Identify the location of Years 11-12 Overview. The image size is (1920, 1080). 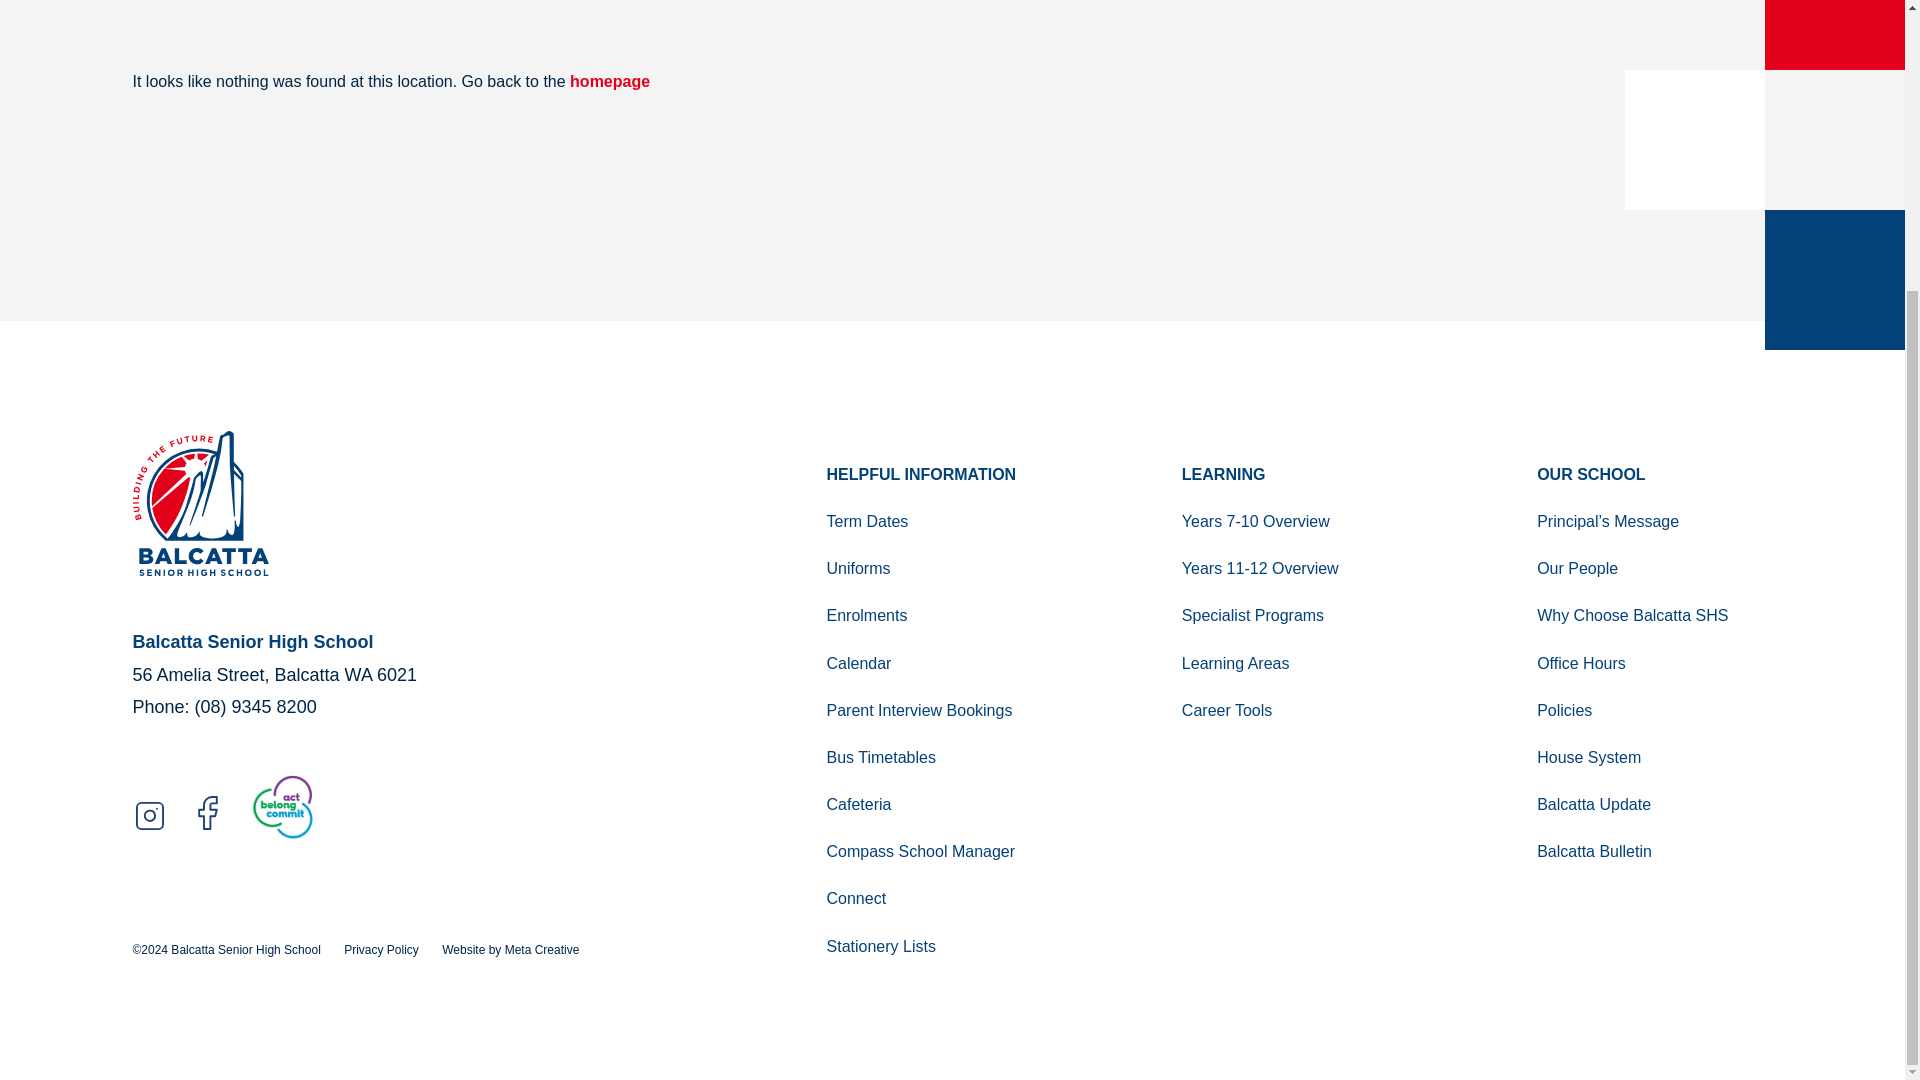
(1299, 568).